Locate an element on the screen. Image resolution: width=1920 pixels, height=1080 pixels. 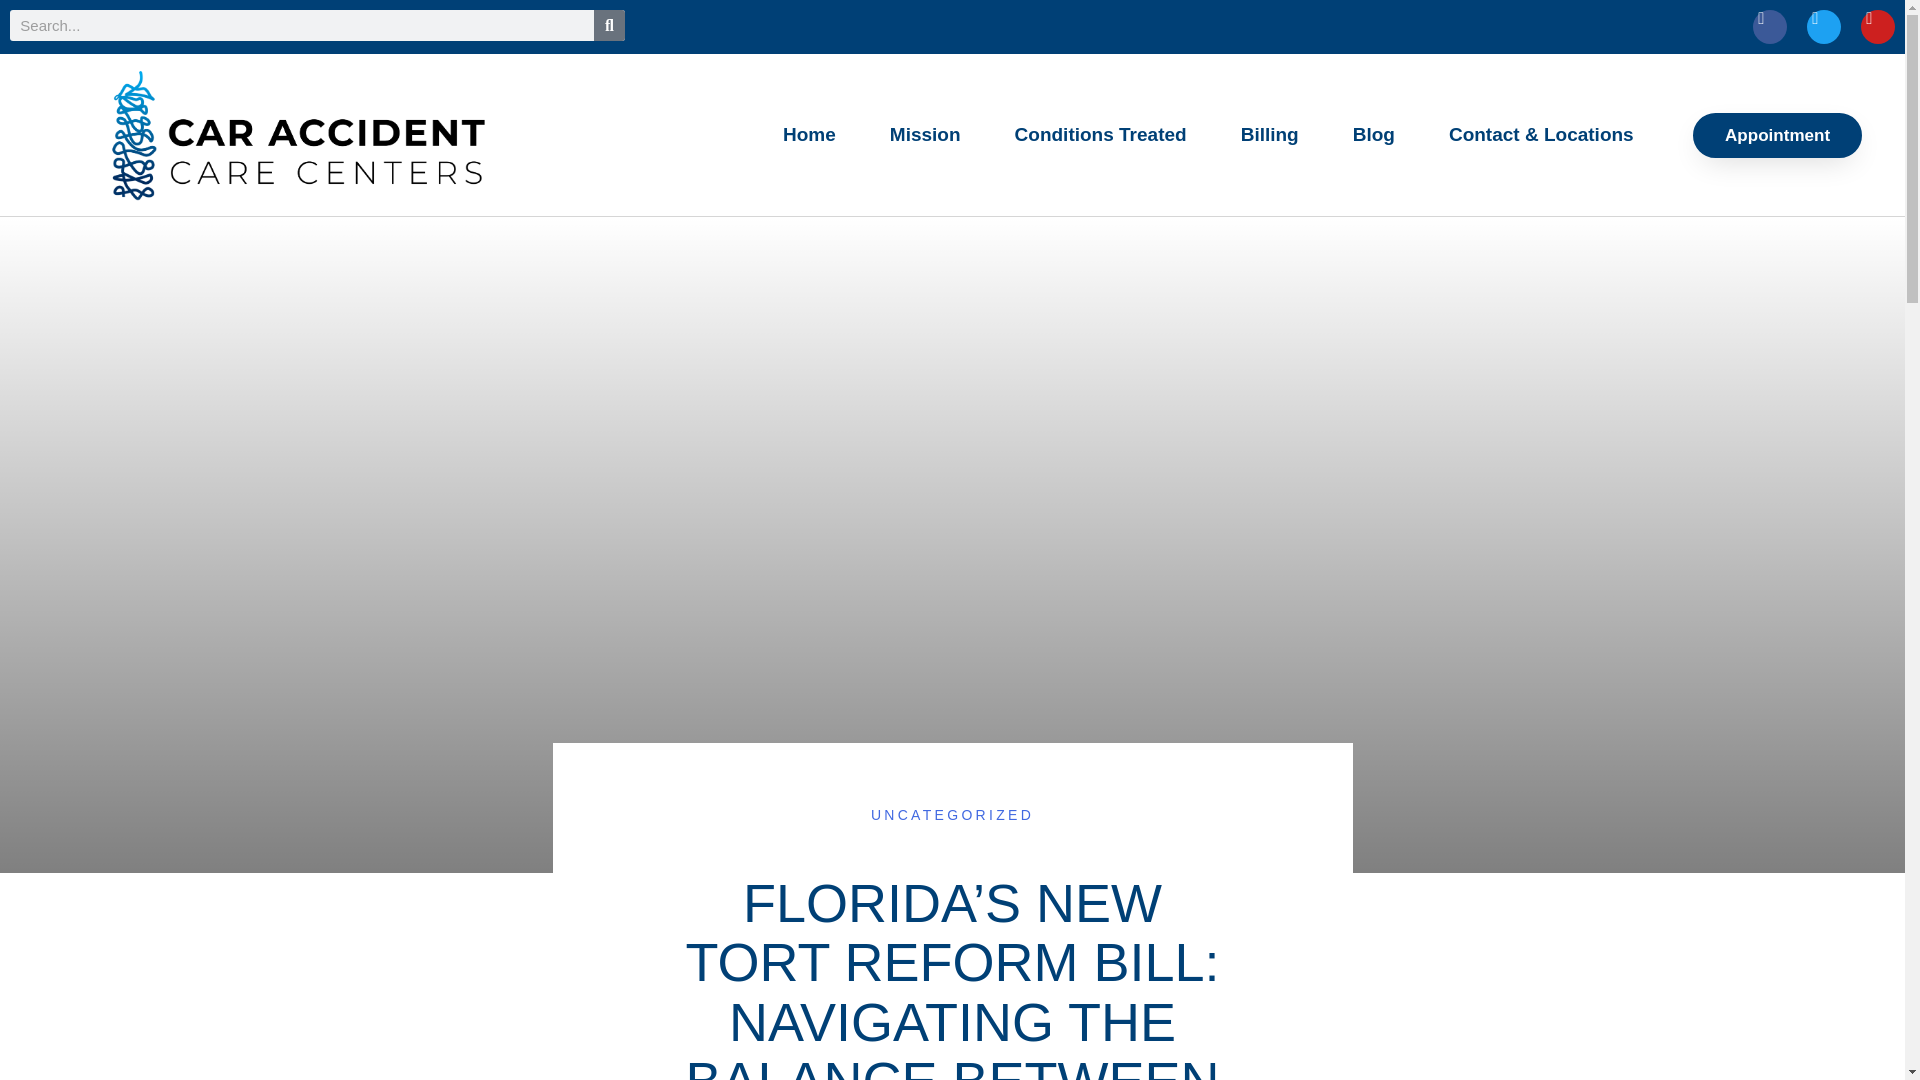
Billing is located at coordinates (1270, 134).